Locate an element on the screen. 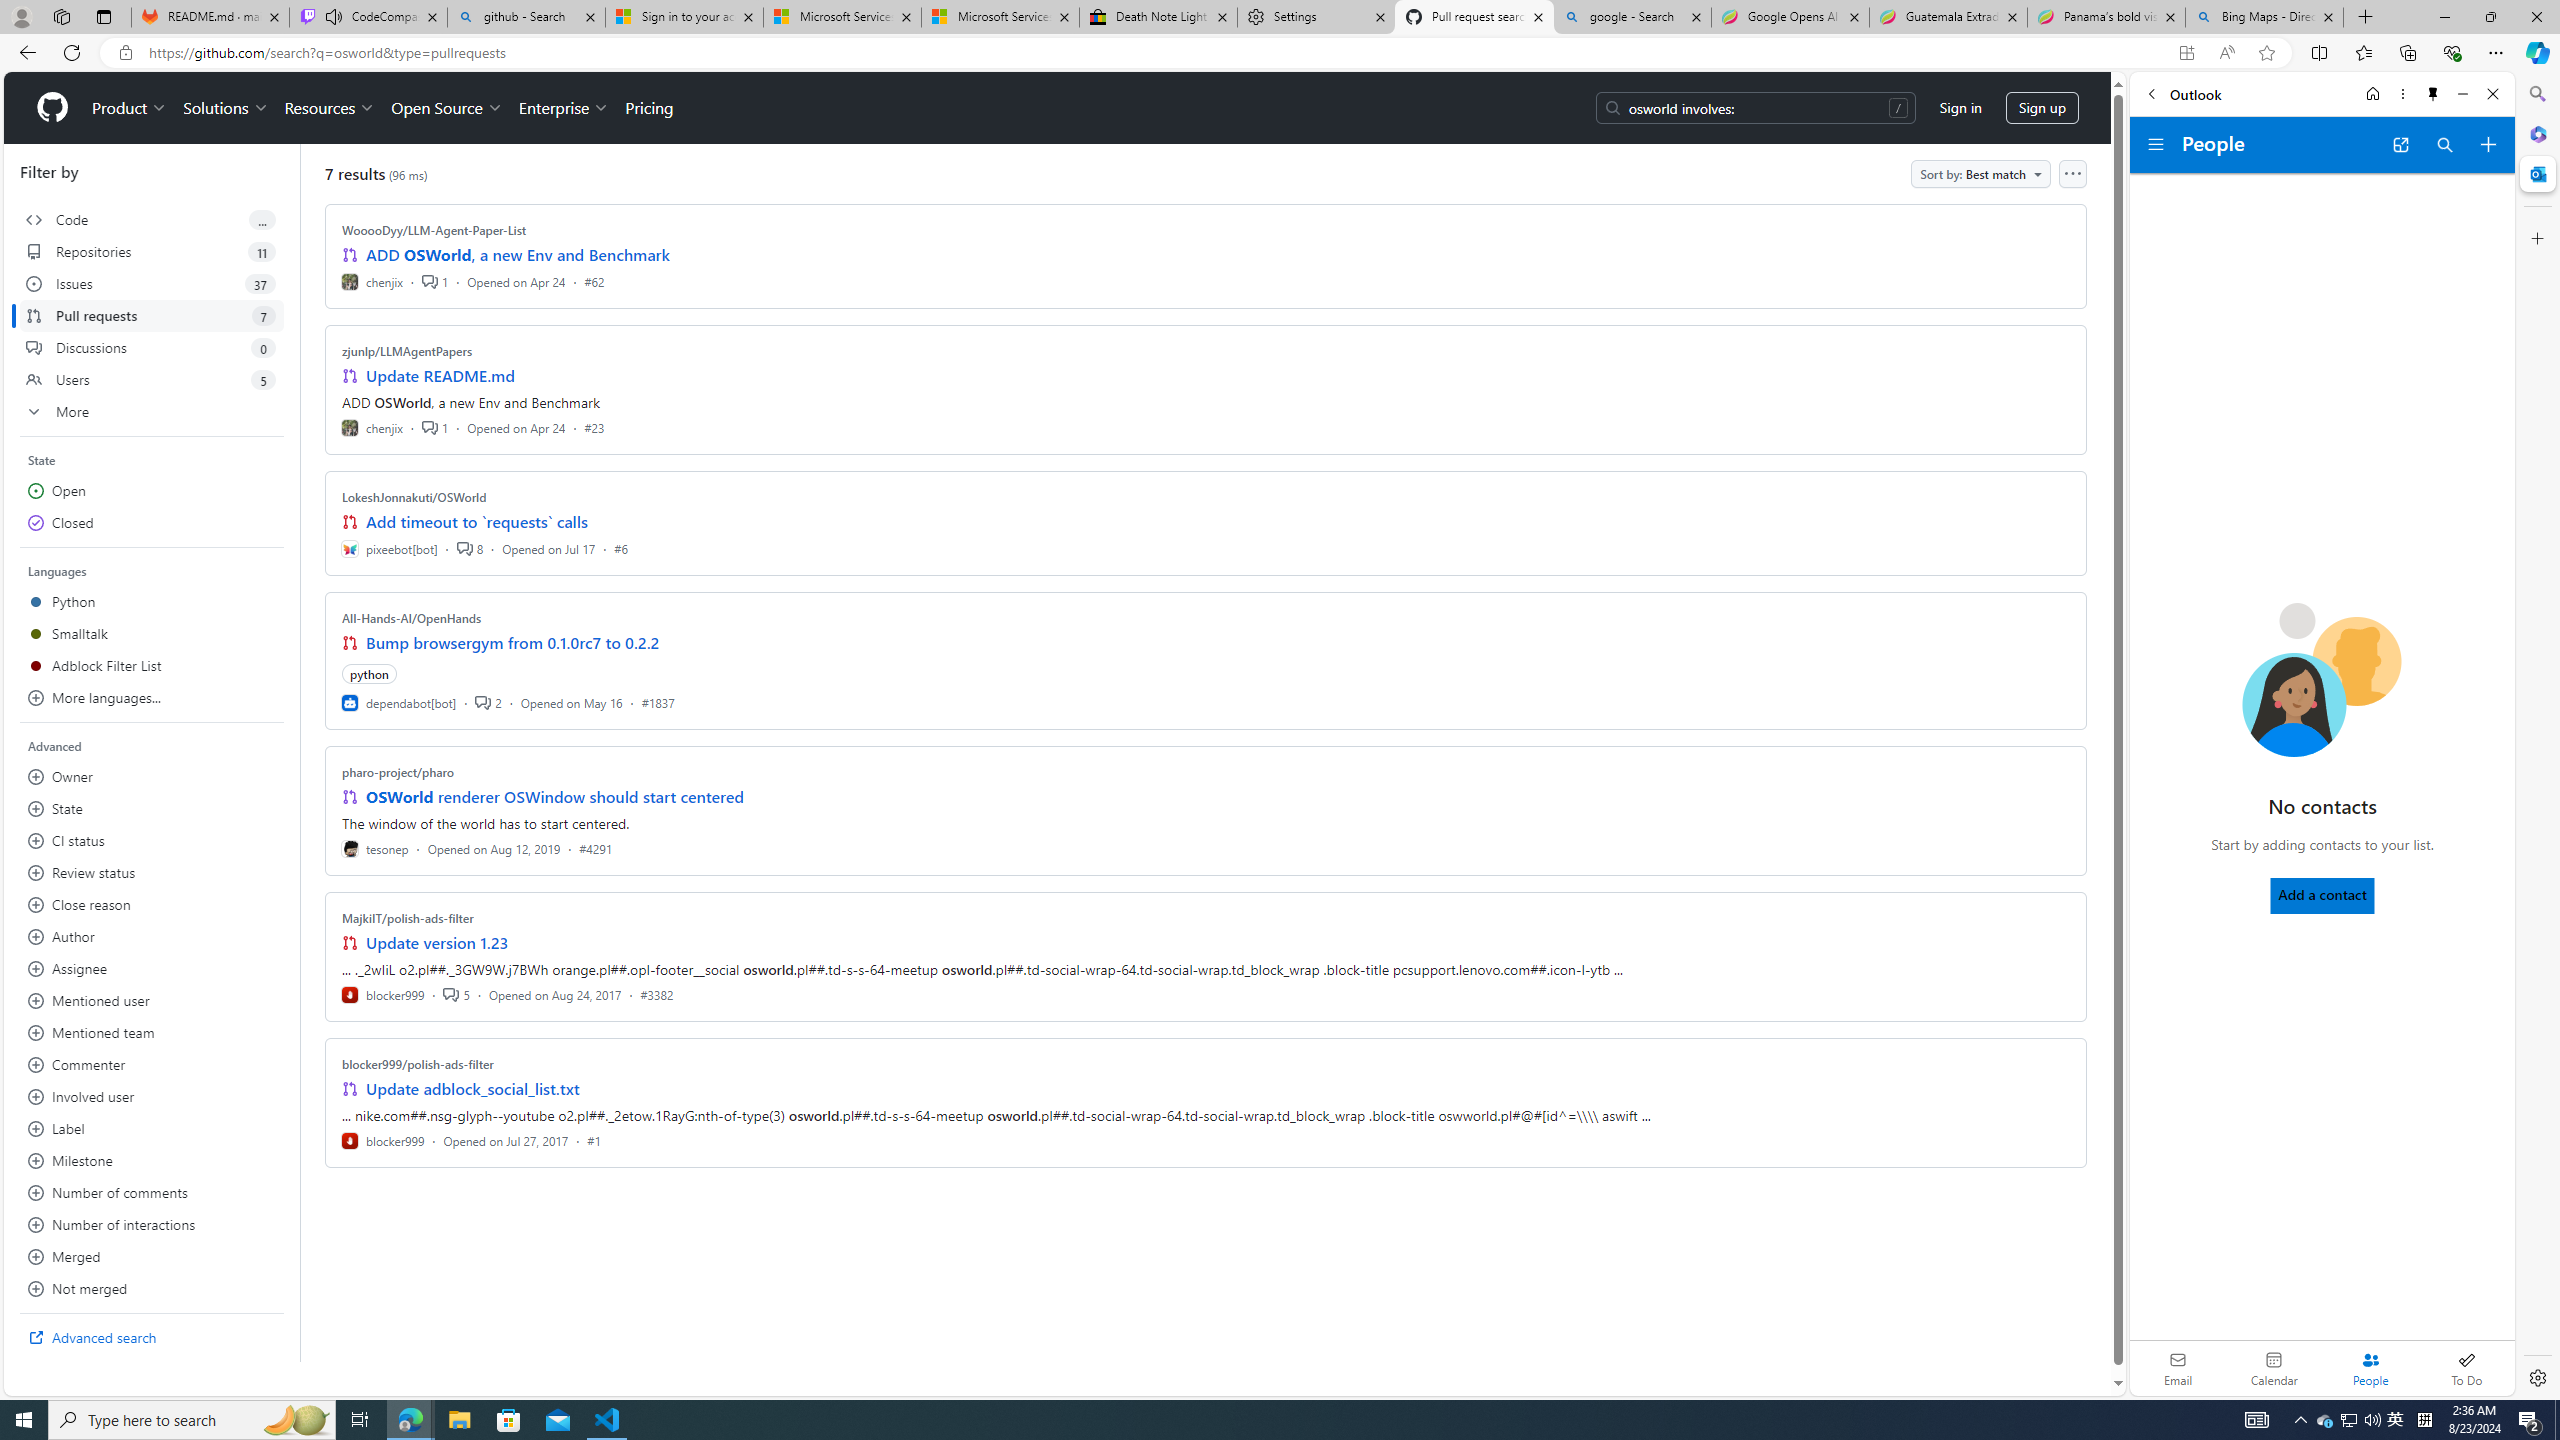 Image resolution: width=2560 pixels, height=1440 pixels. Folder navigation is located at coordinates (2156, 145).